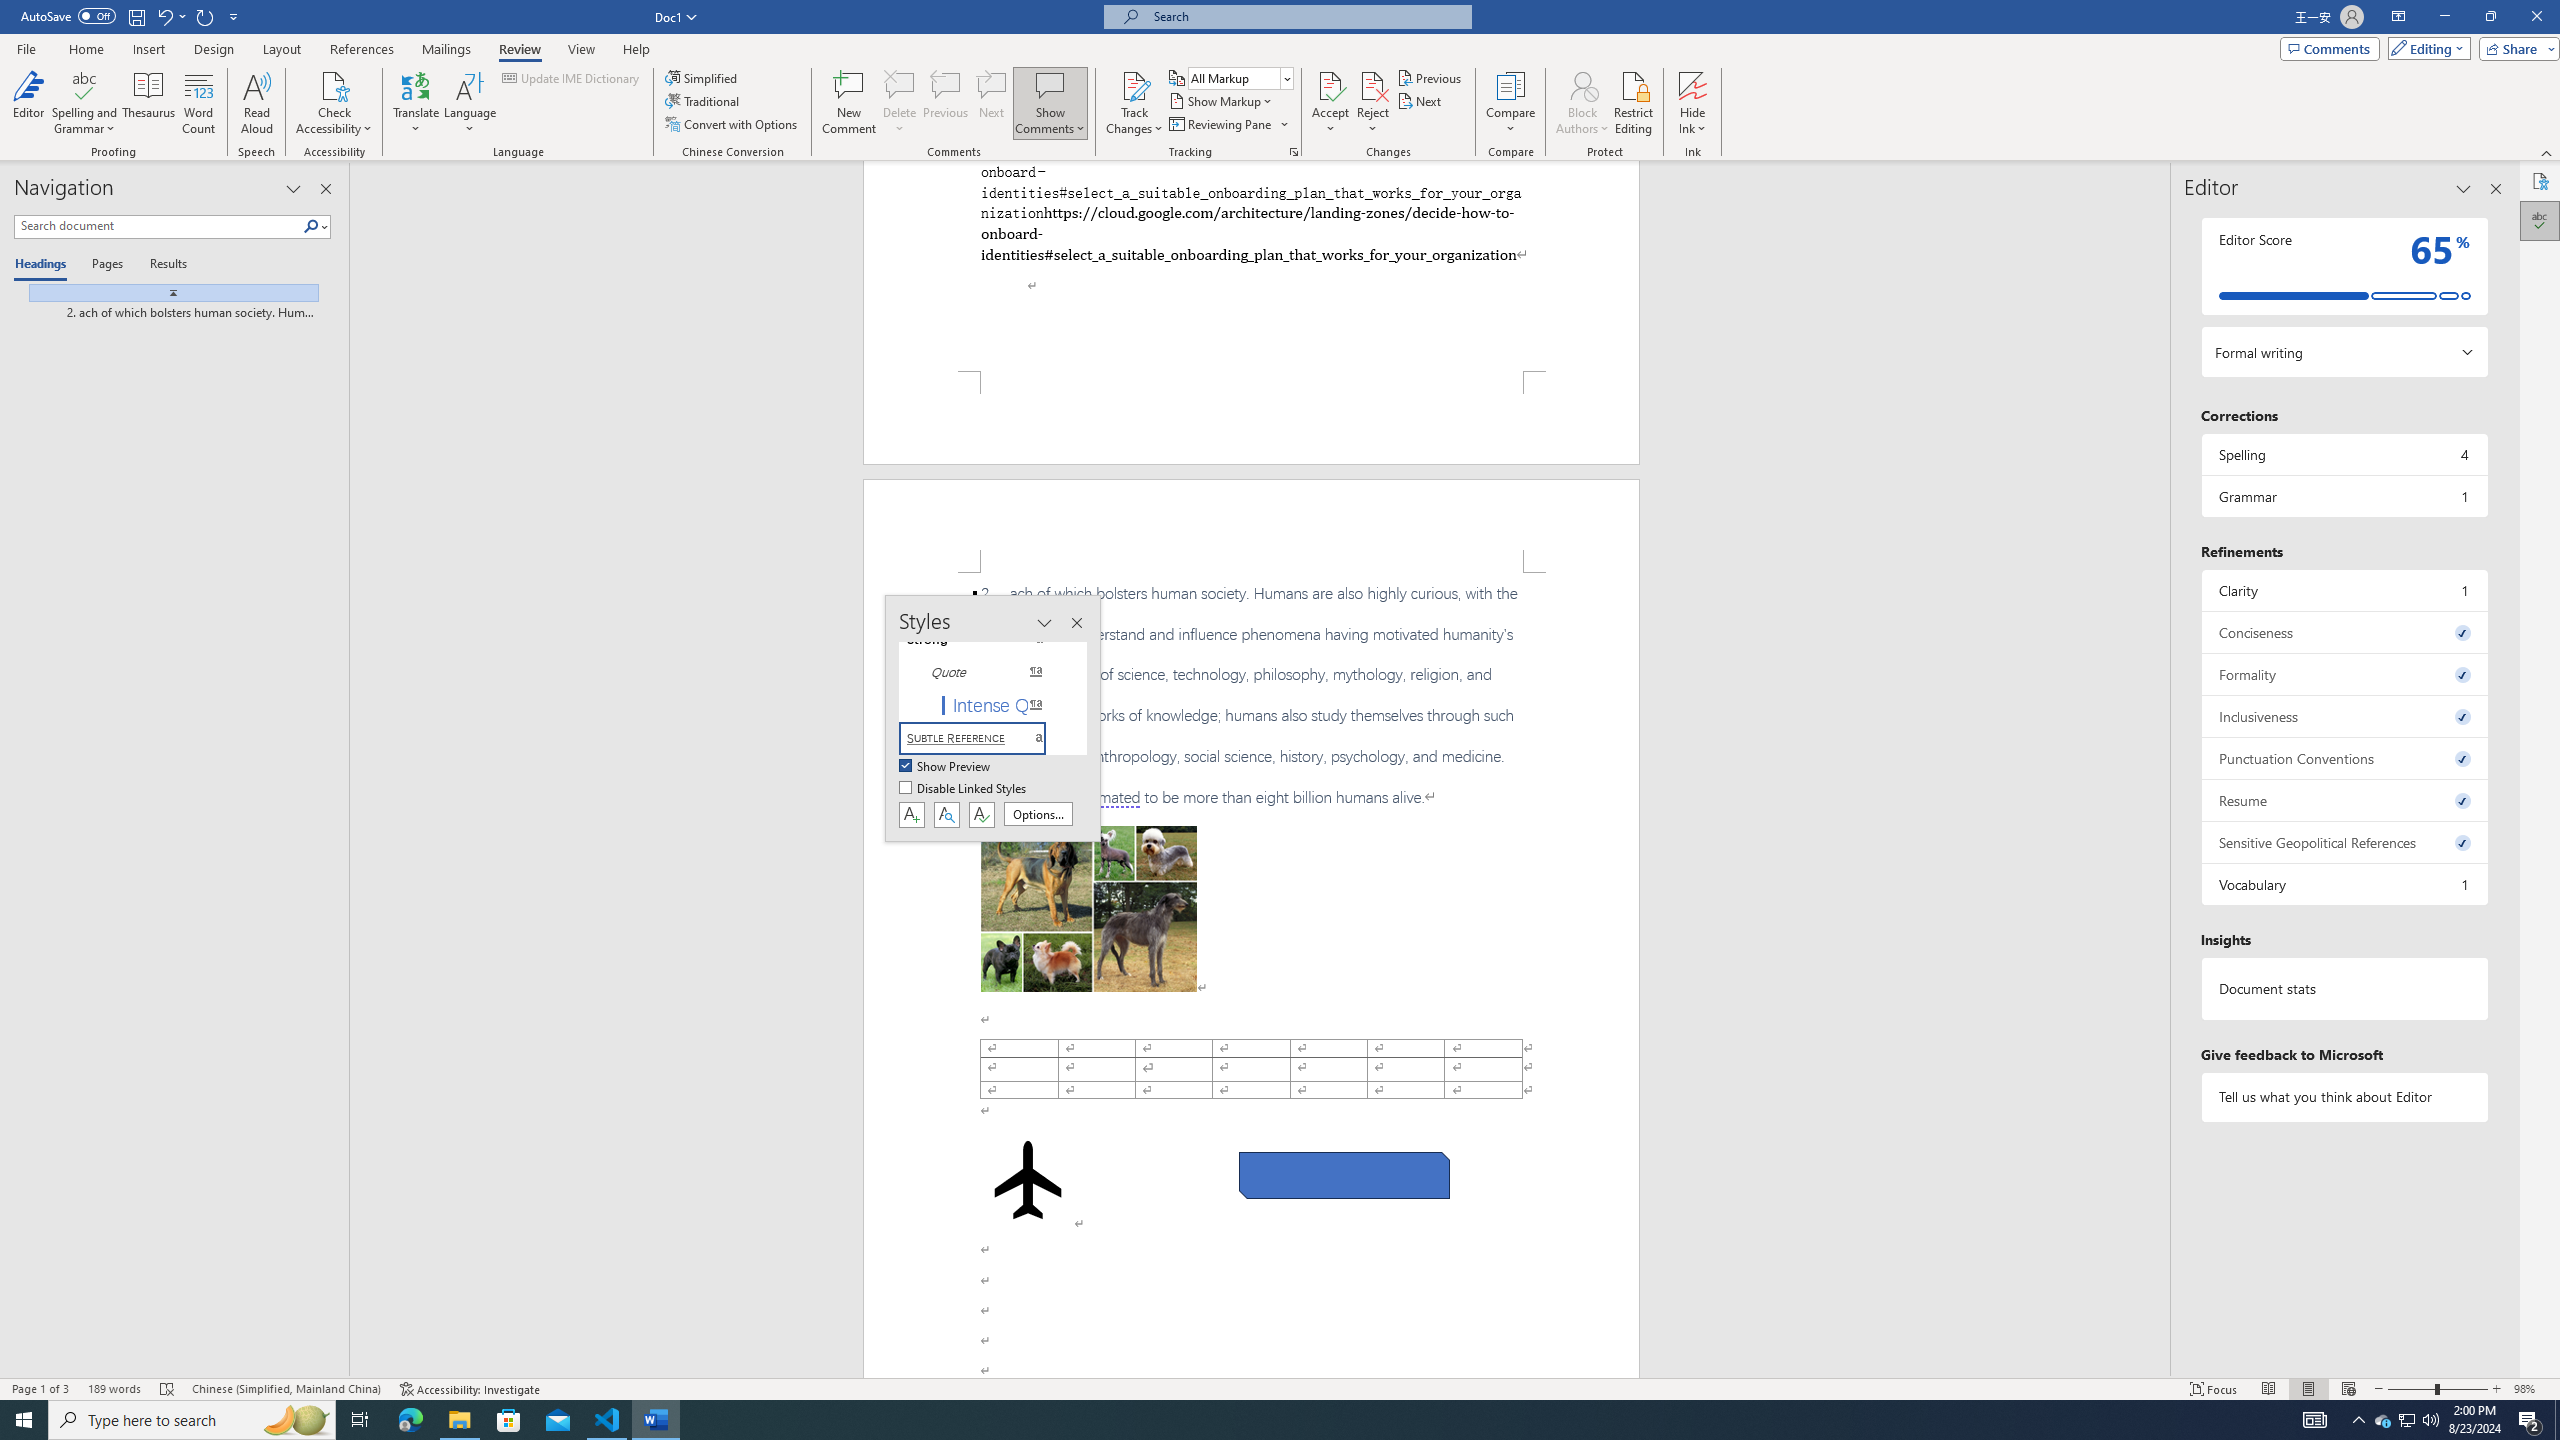 The height and width of the screenshot is (1440, 2560). What do you see at coordinates (1251, 976) in the screenshot?
I see `Page 2 content` at bounding box center [1251, 976].